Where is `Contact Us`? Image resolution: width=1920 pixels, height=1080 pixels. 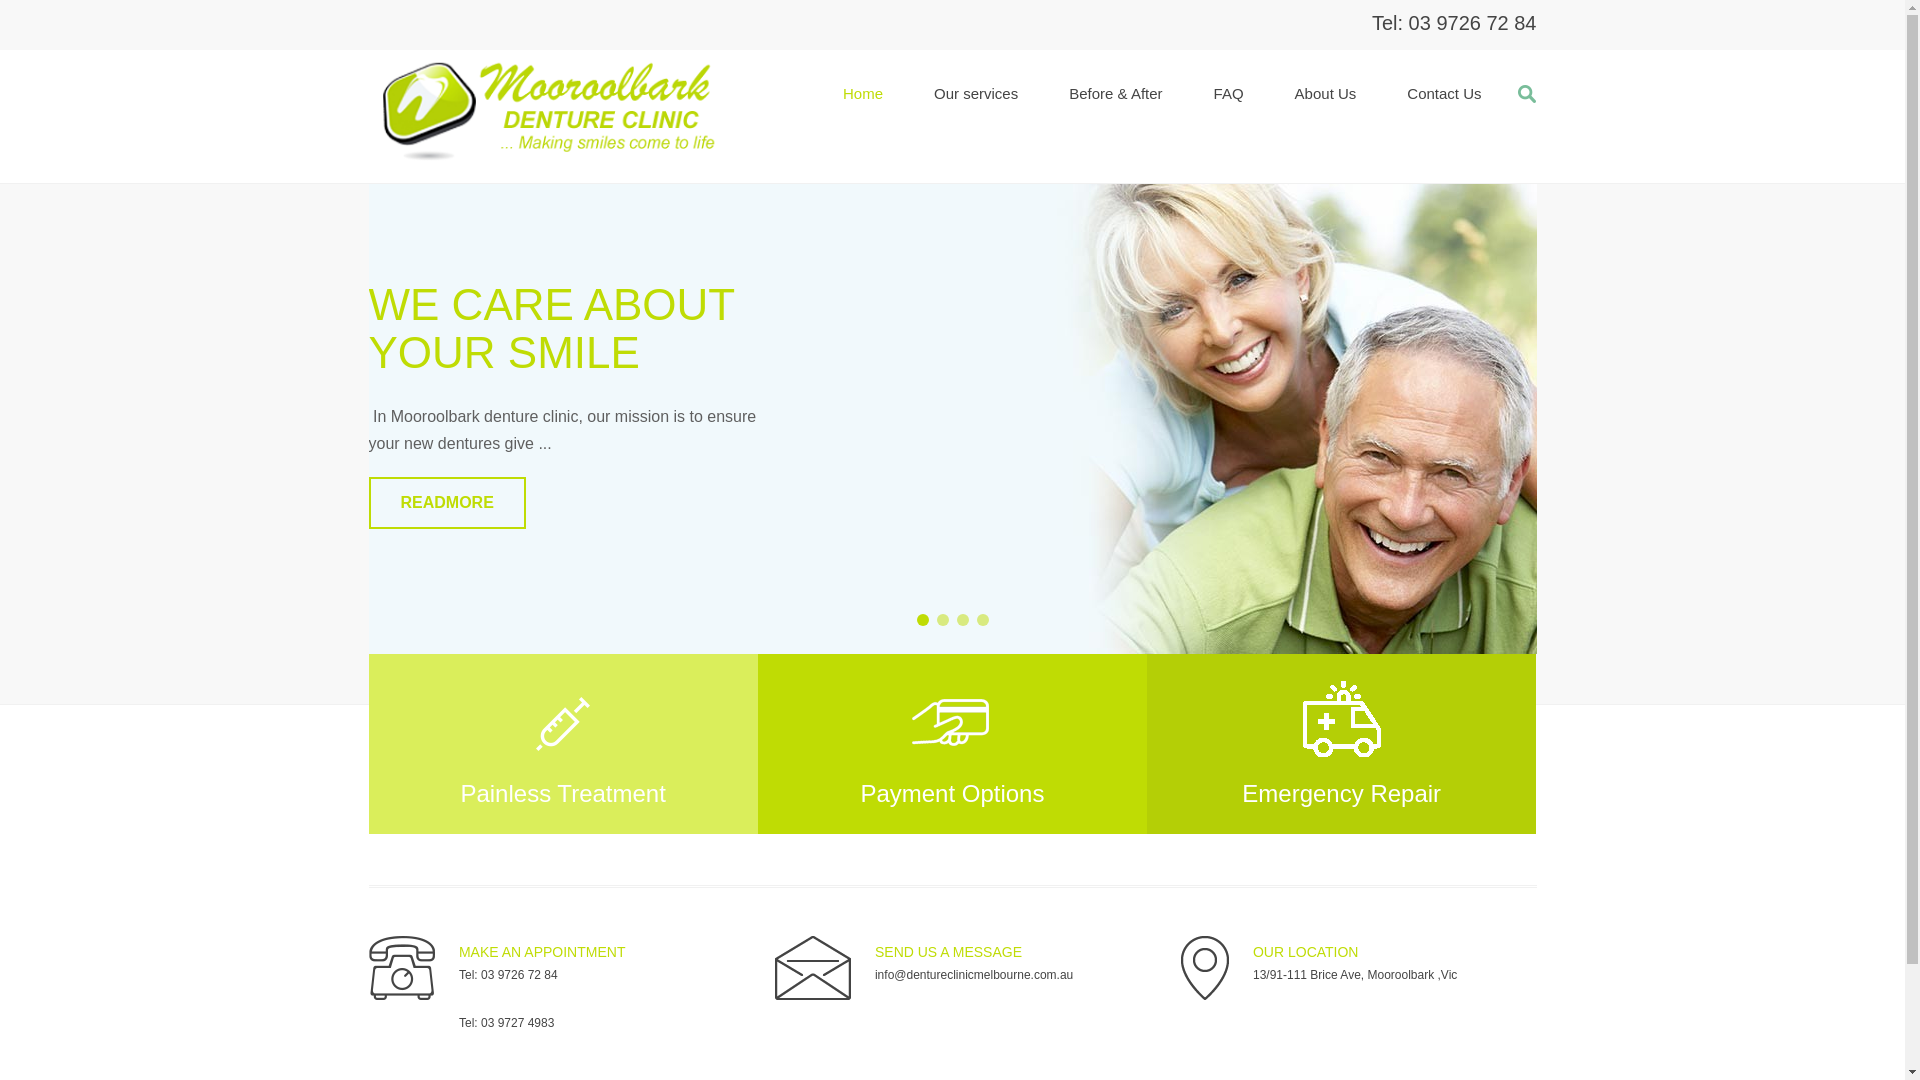
Contact Us is located at coordinates (1444, 94).